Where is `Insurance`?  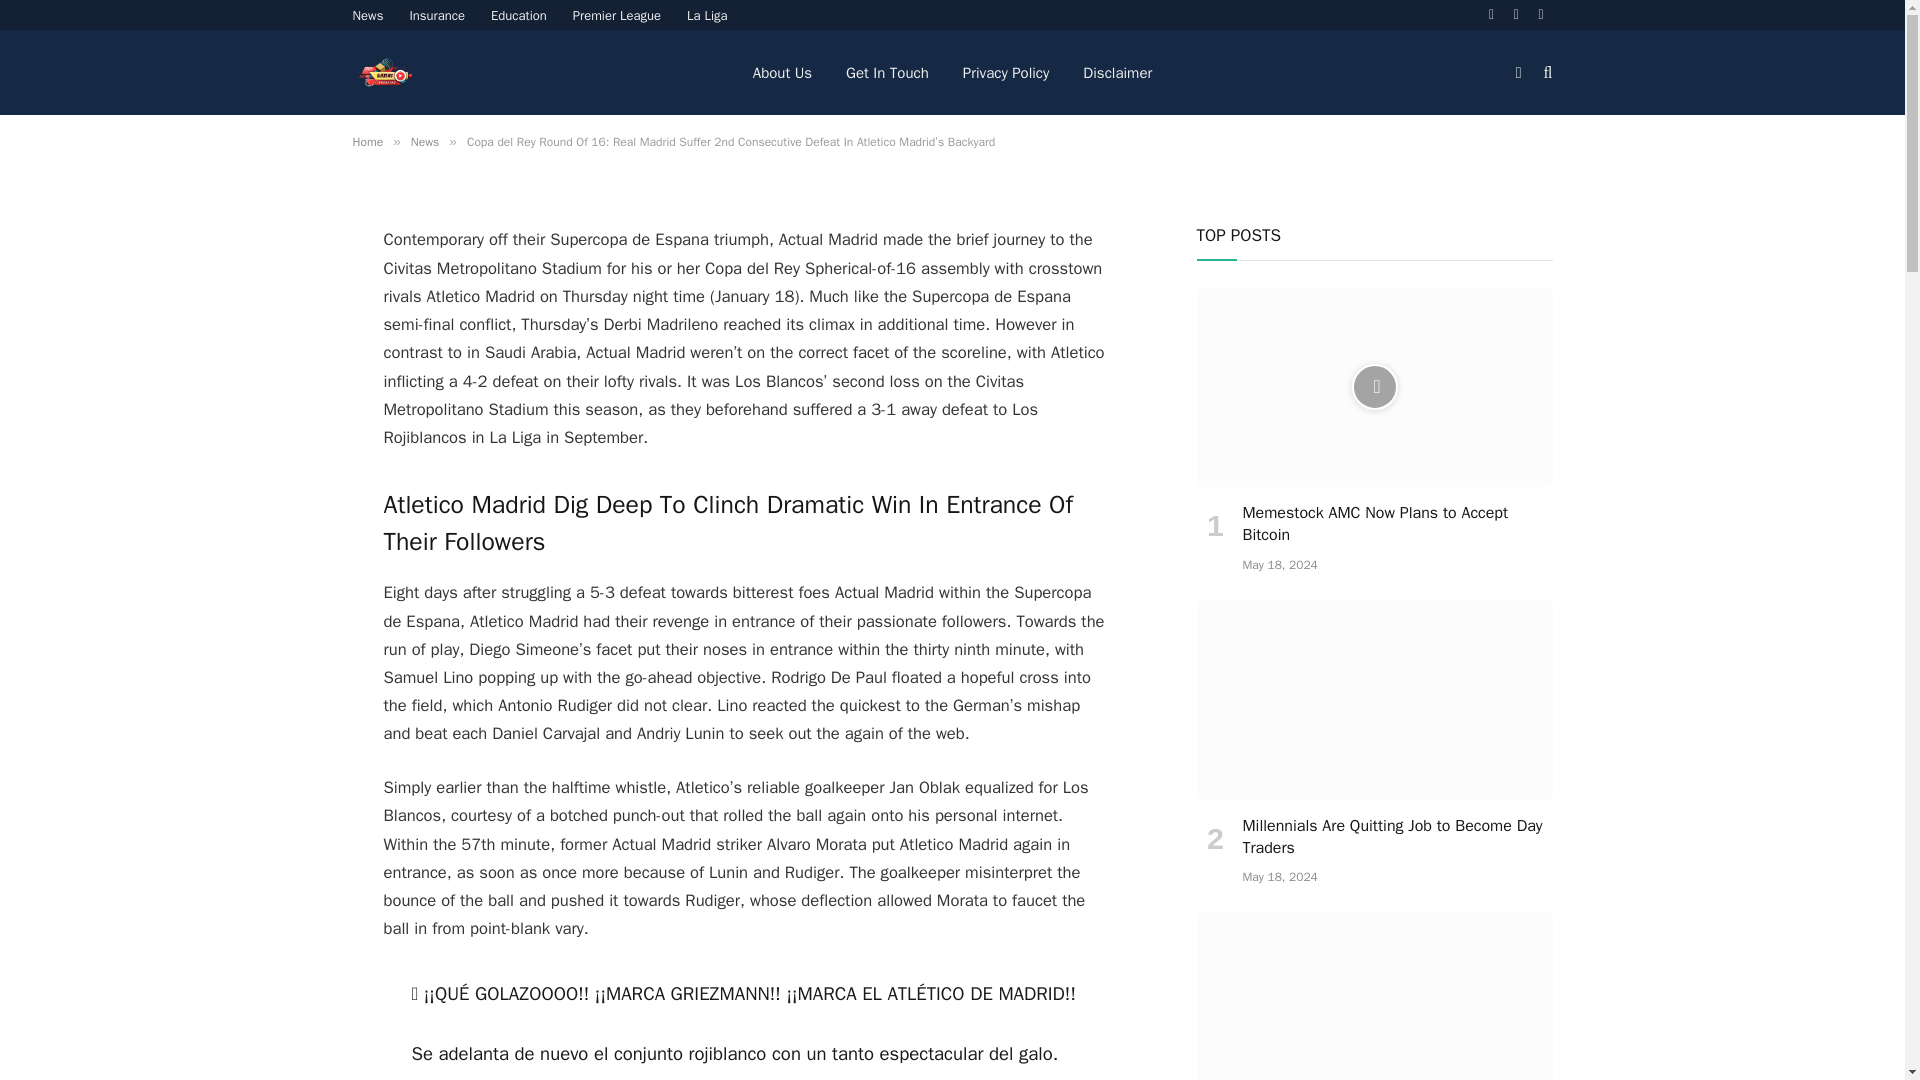 Insurance is located at coordinates (436, 15).